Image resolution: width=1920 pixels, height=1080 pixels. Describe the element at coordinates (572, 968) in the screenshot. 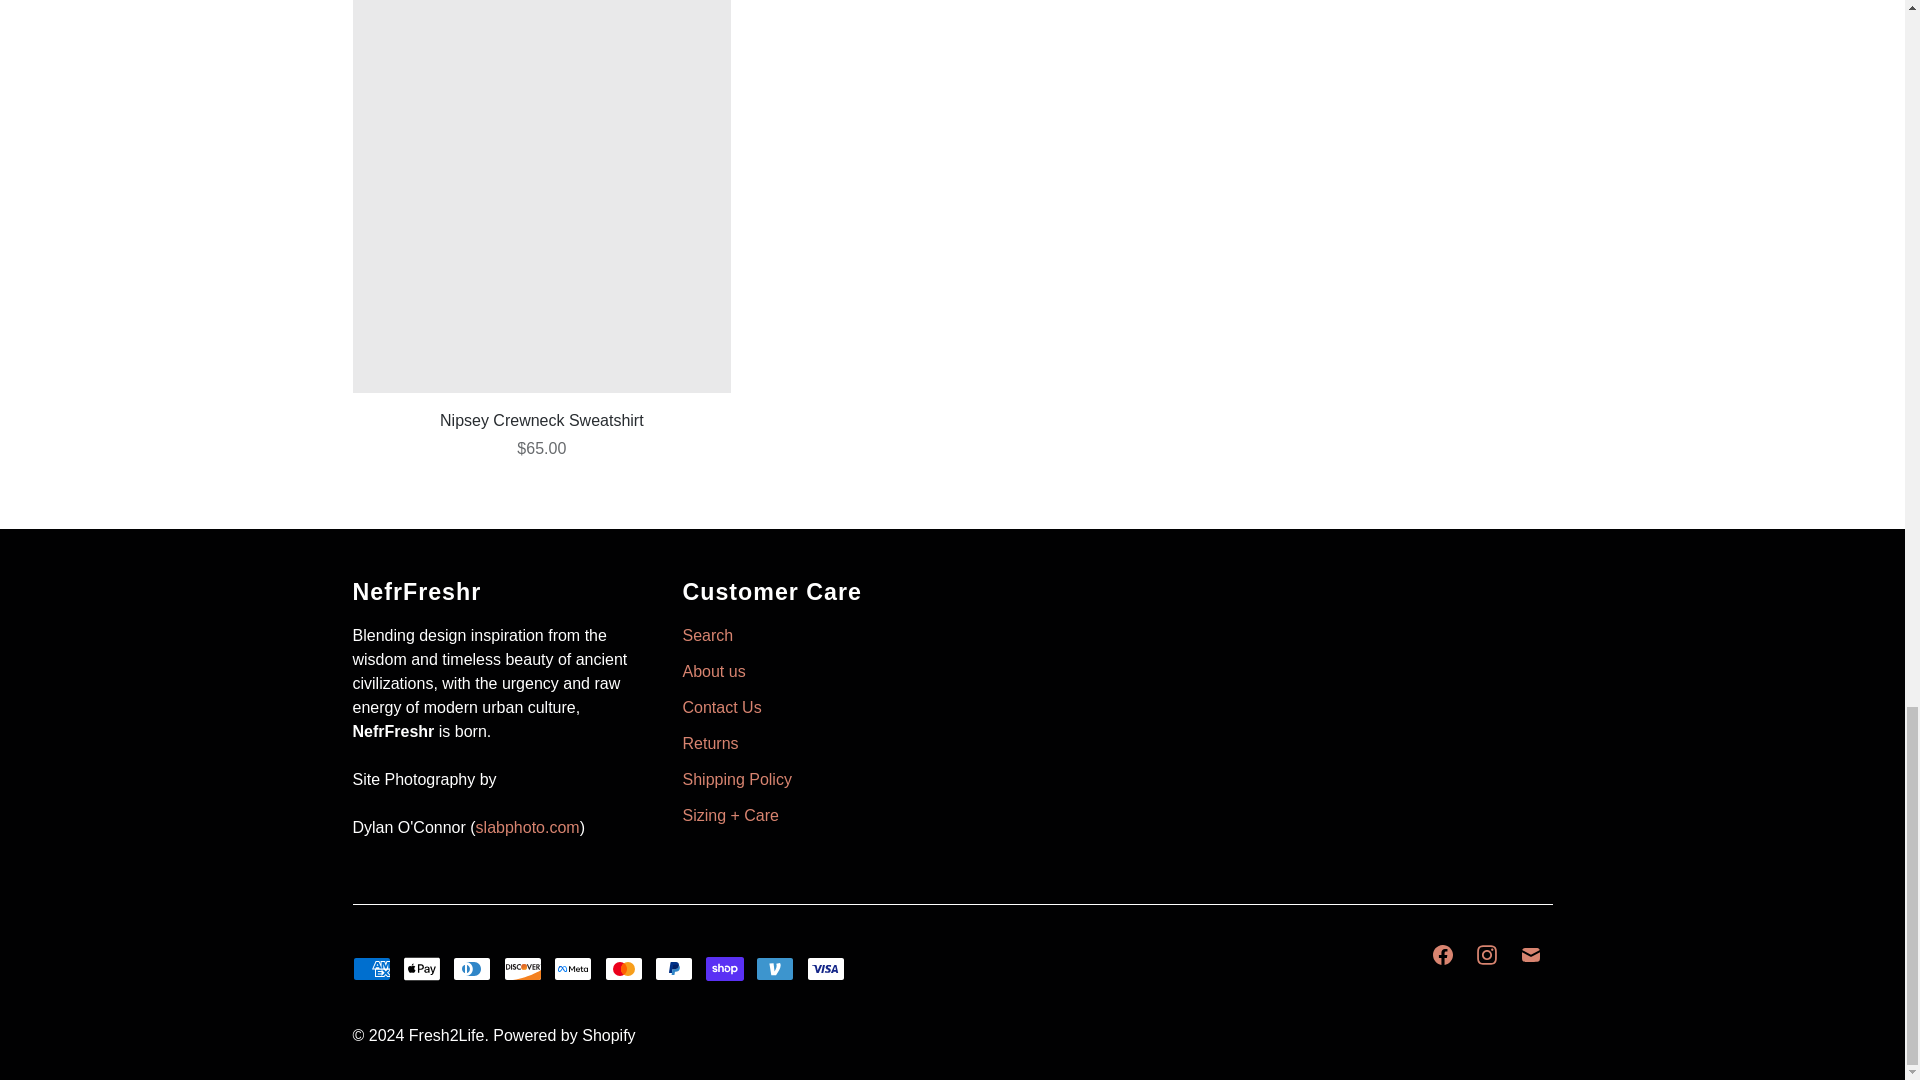

I see `Meta Pay` at that location.